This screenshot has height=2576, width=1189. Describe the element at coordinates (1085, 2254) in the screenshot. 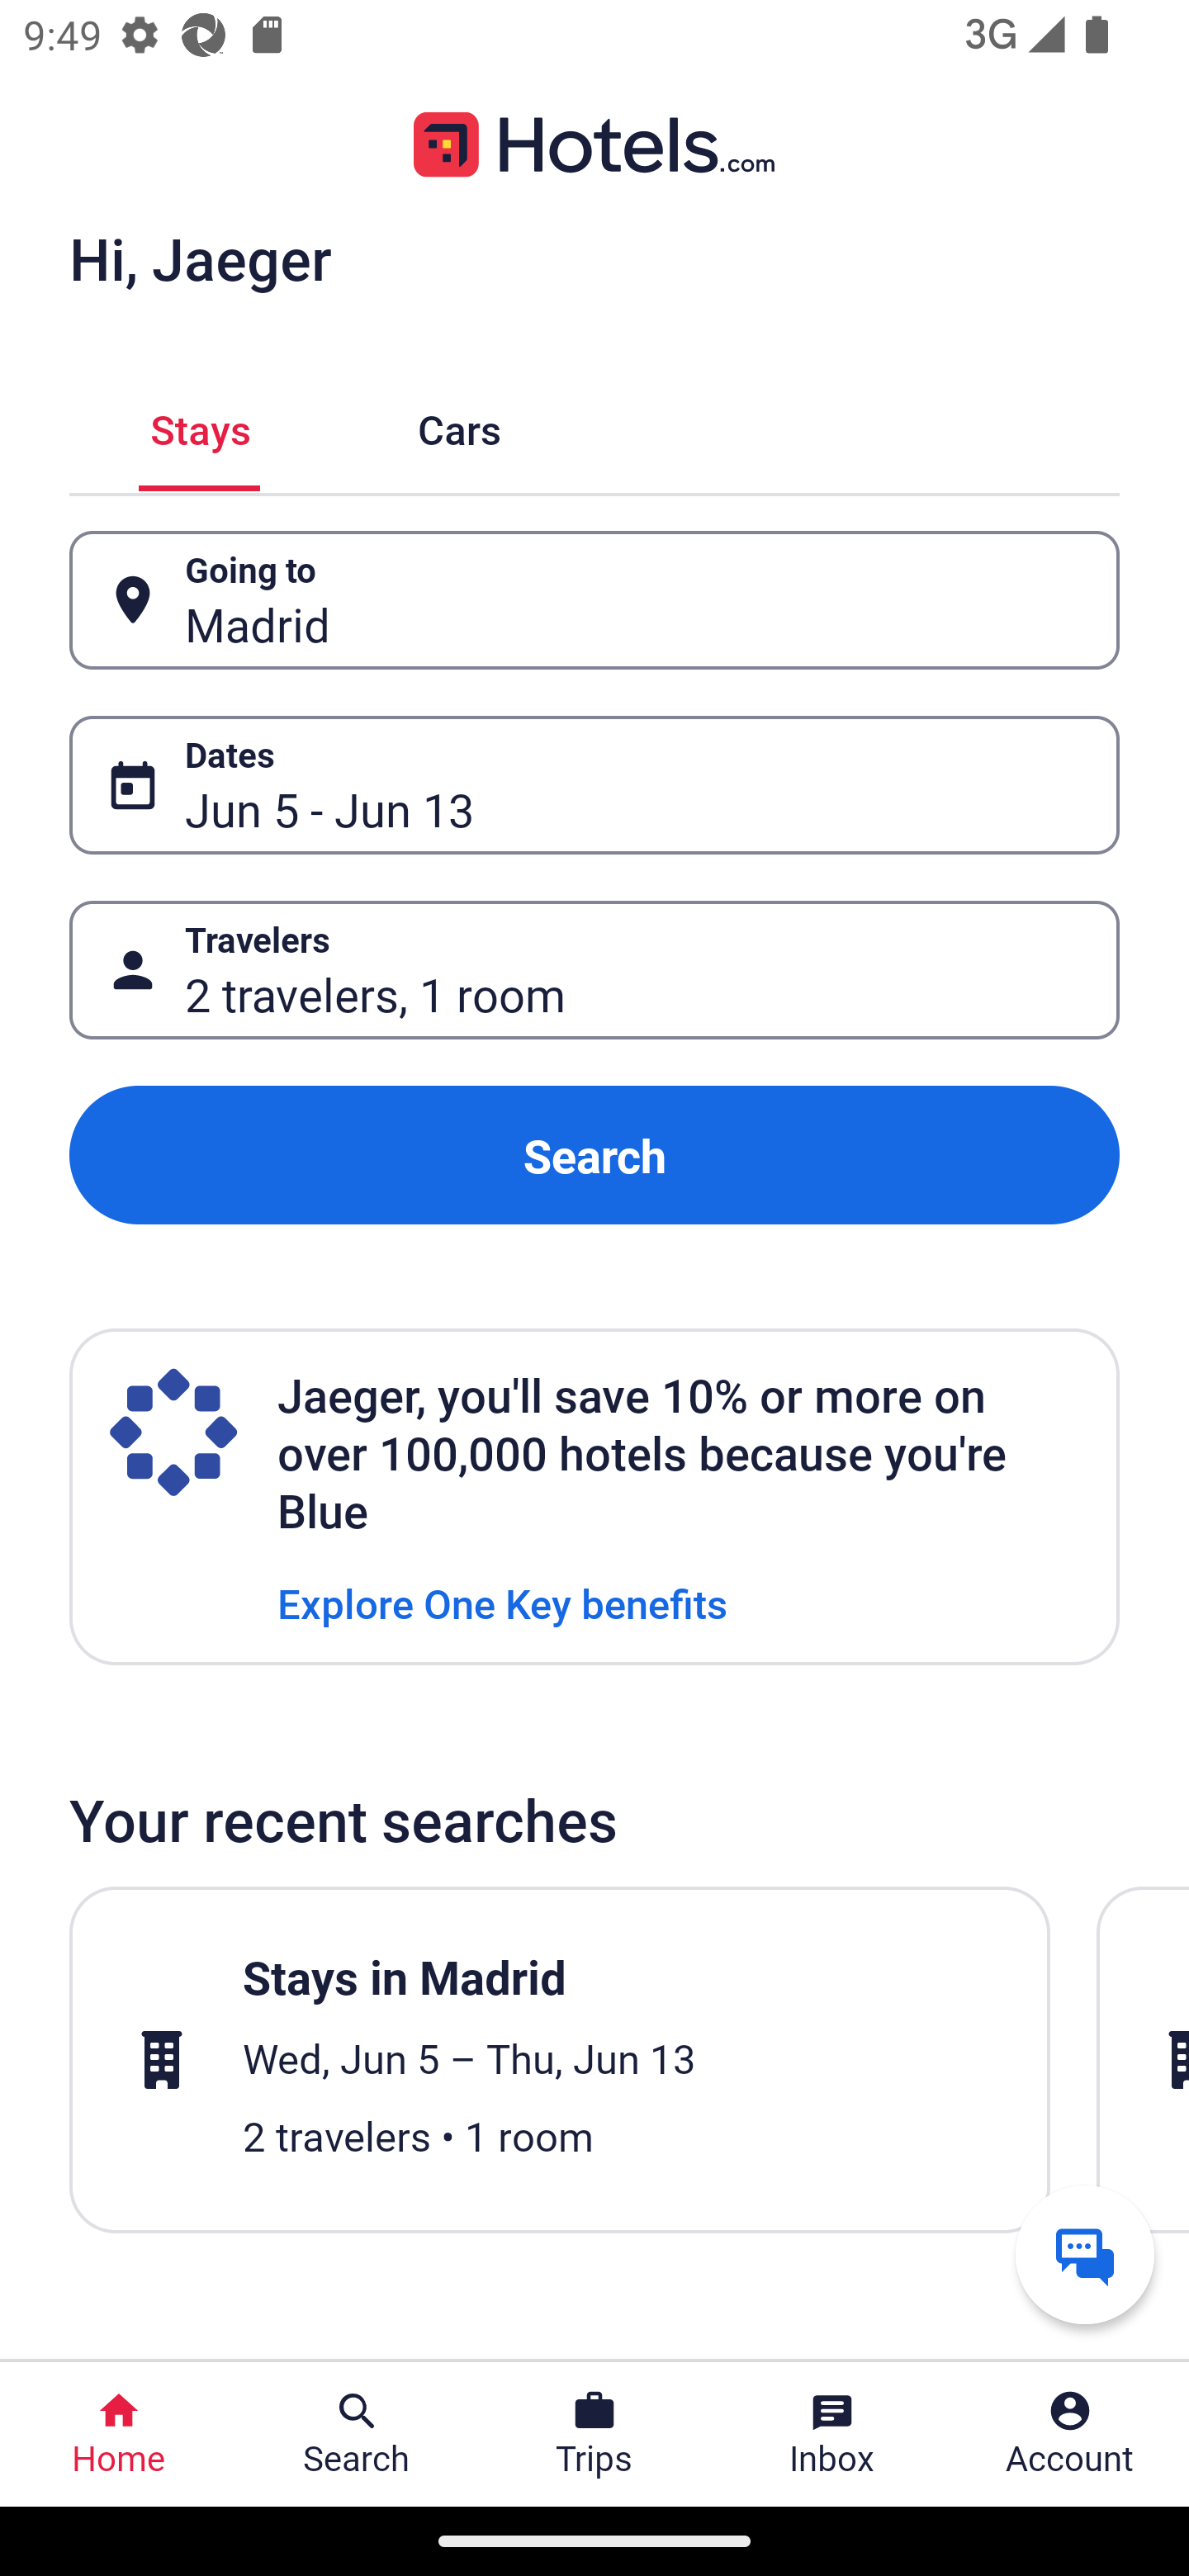

I see `Get help from a virtual agent` at that location.